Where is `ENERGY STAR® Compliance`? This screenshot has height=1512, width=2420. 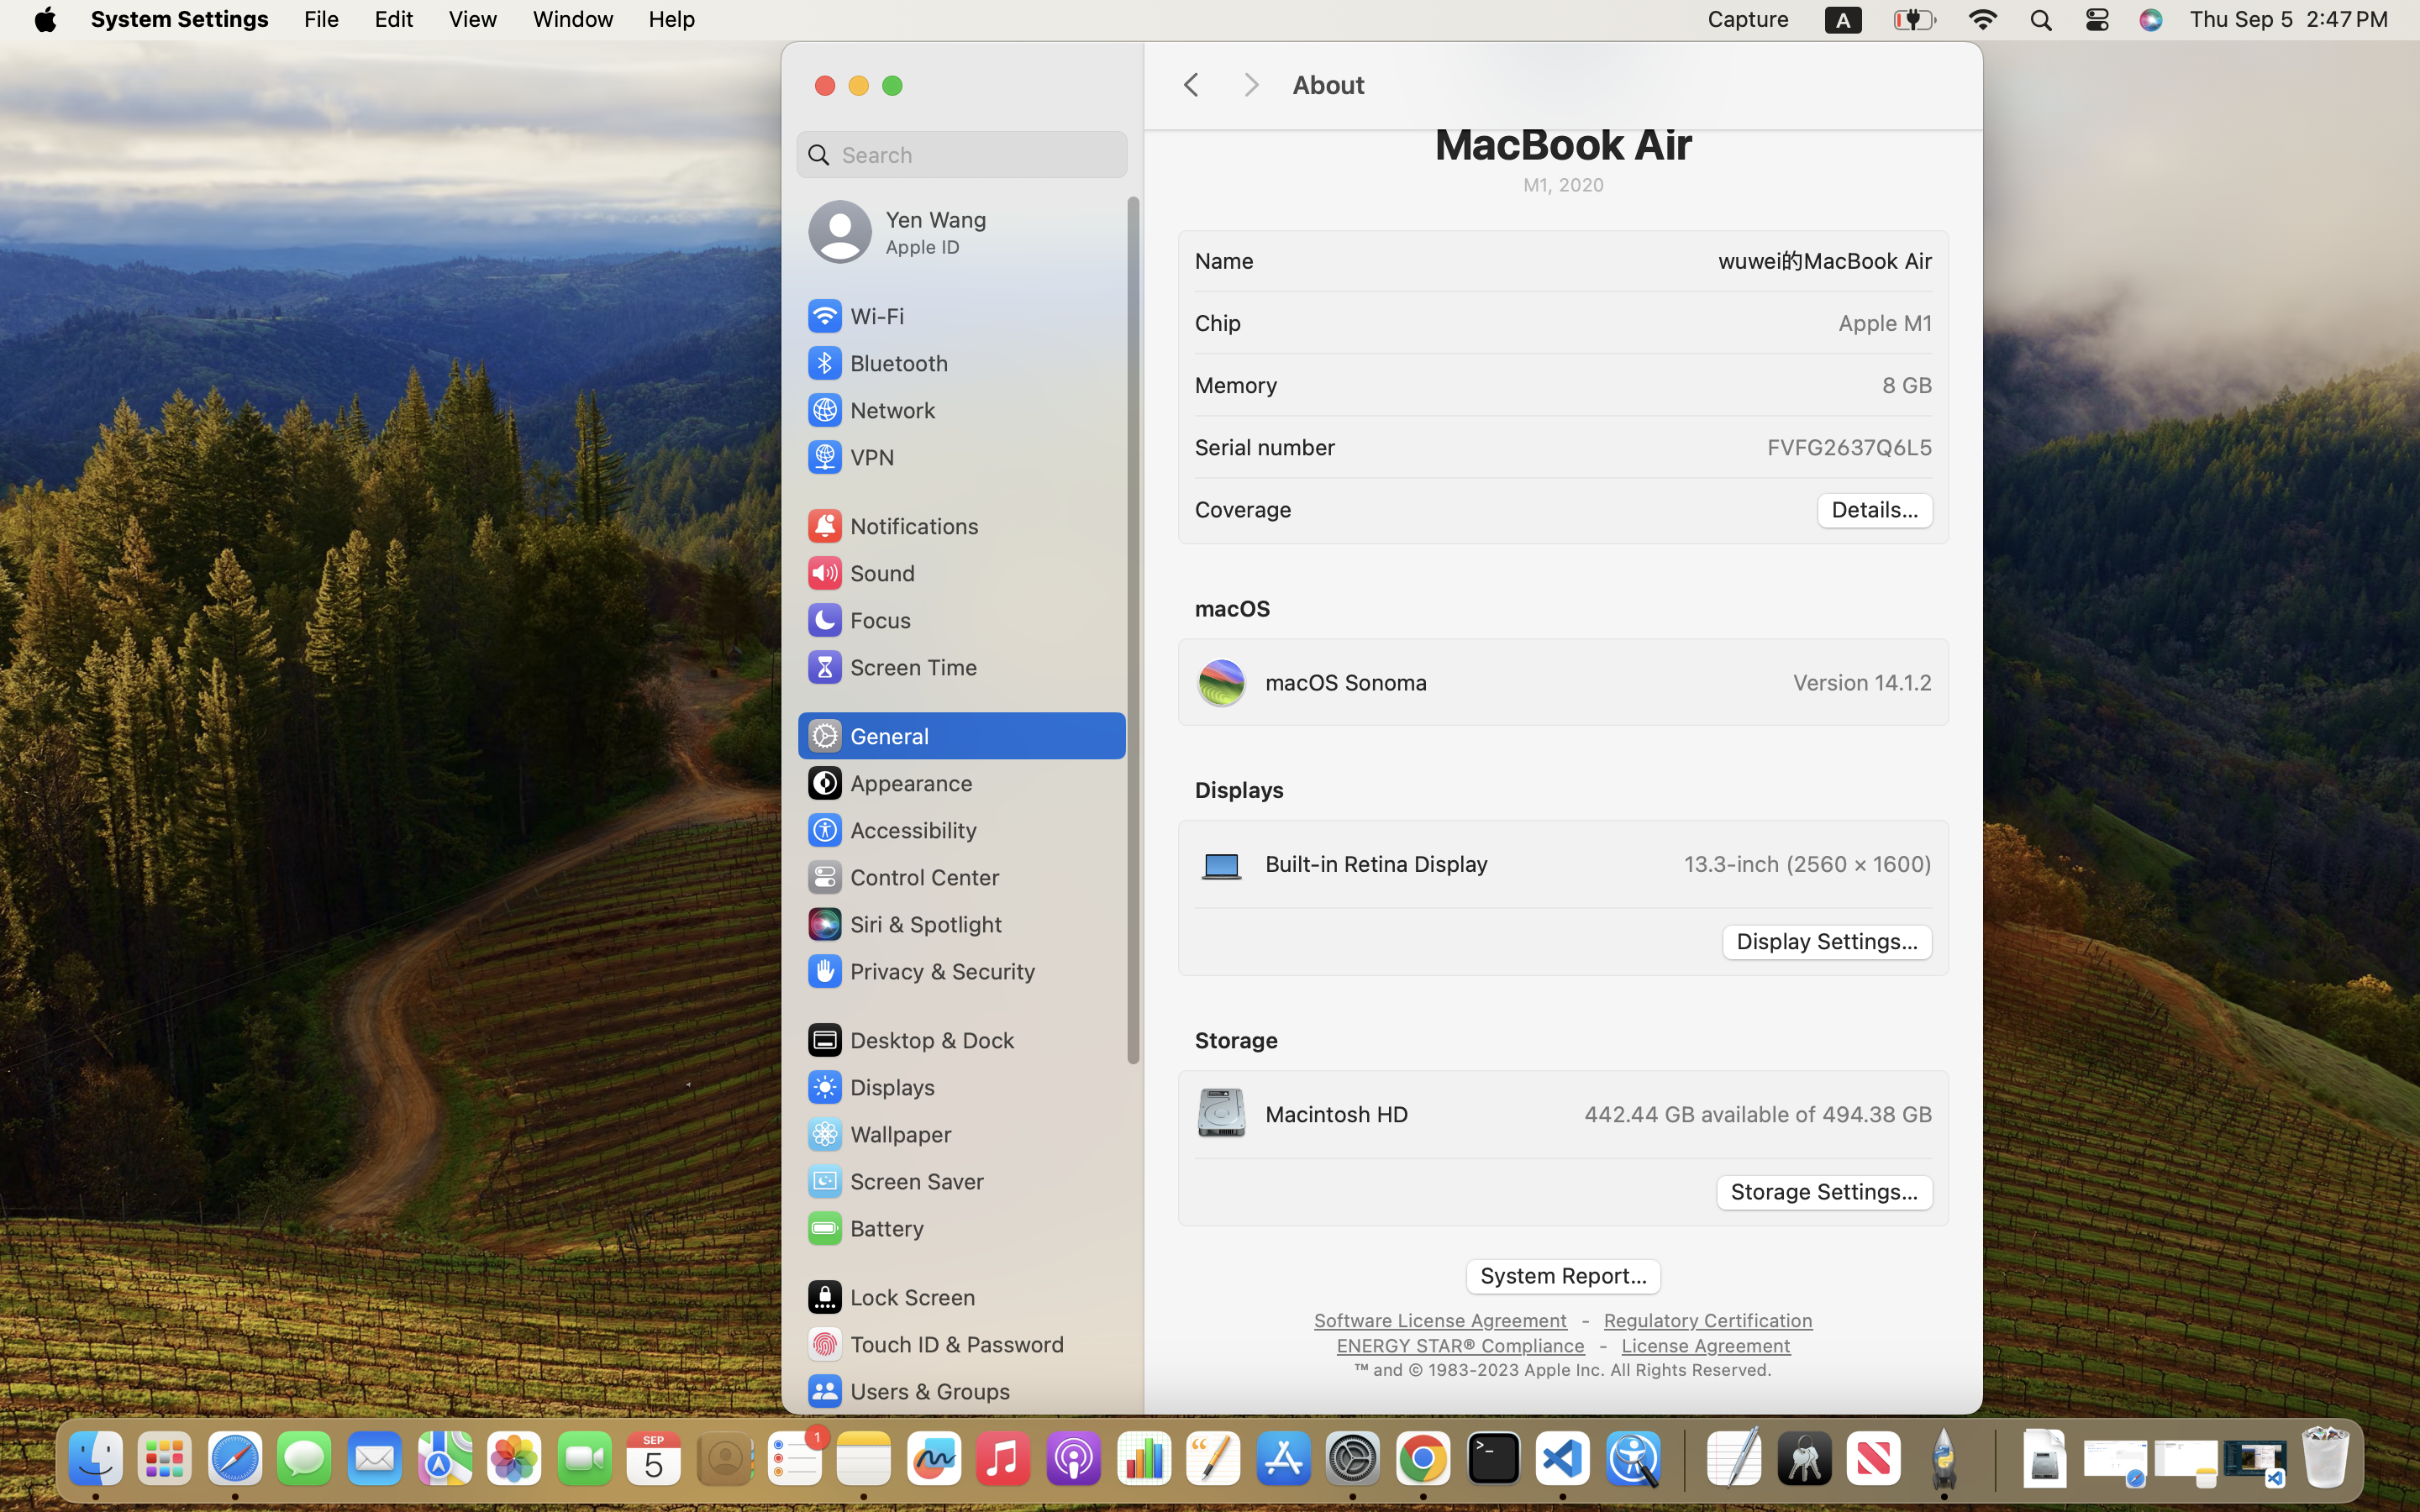
ENERGY STAR® Compliance is located at coordinates (1460, 1344).